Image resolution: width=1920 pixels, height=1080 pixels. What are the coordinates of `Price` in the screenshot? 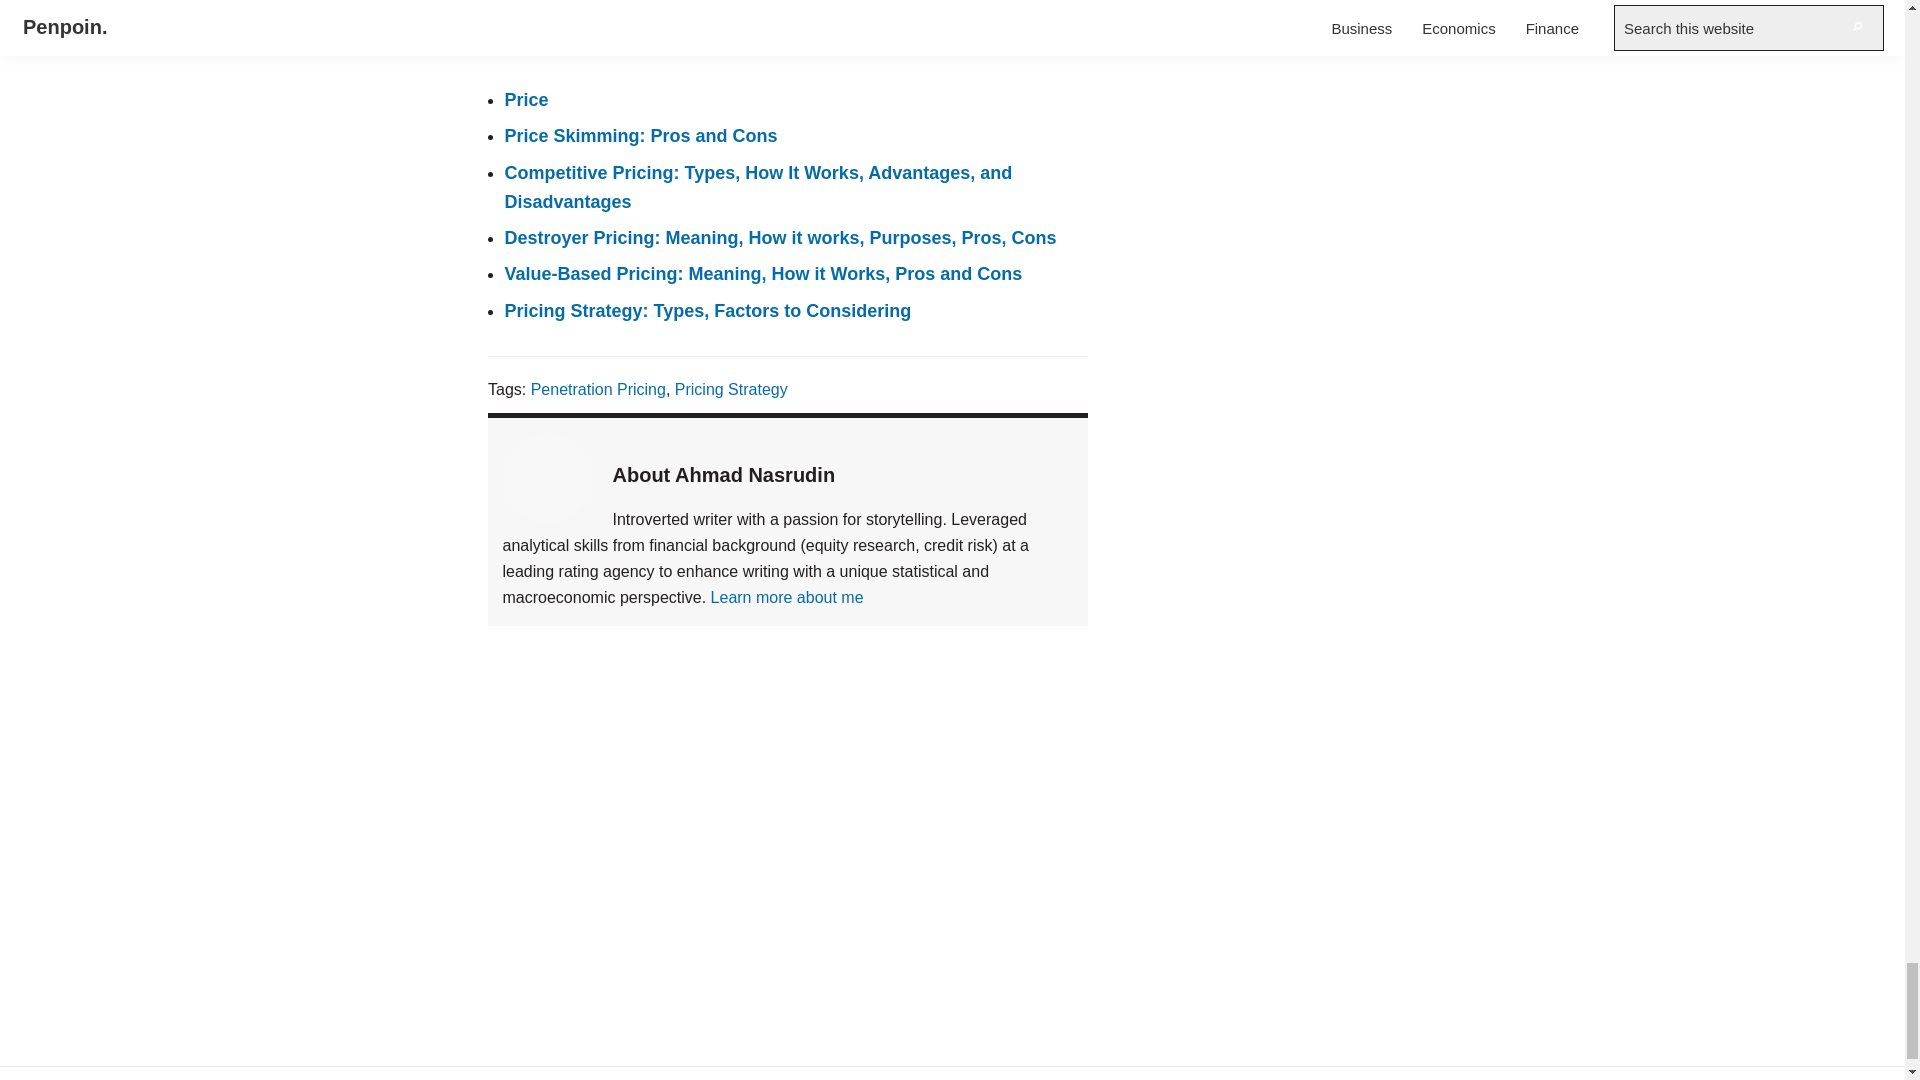 It's located at (525, 100).